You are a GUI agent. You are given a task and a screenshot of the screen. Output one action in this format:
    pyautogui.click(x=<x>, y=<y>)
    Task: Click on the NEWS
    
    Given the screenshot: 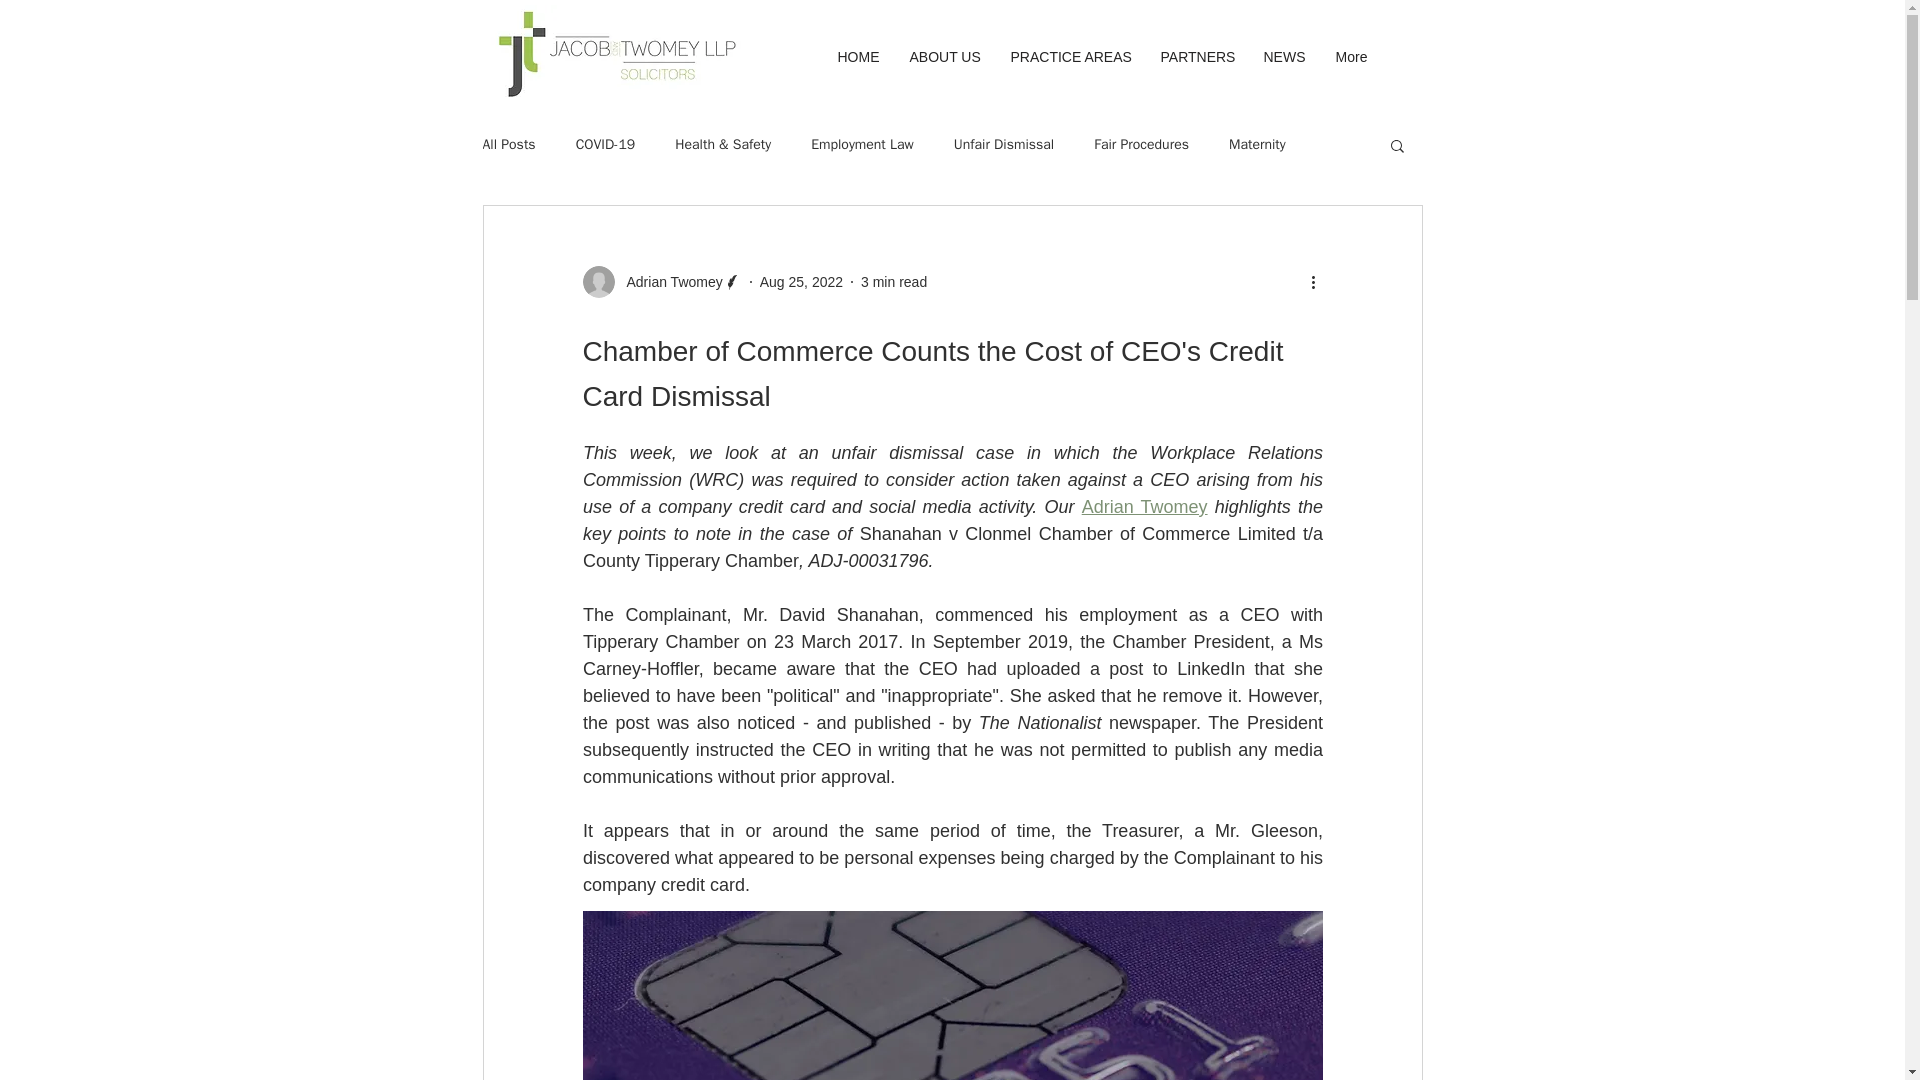 What is the action you would take?
    pyautogui.click(x=1284, y=56)
    